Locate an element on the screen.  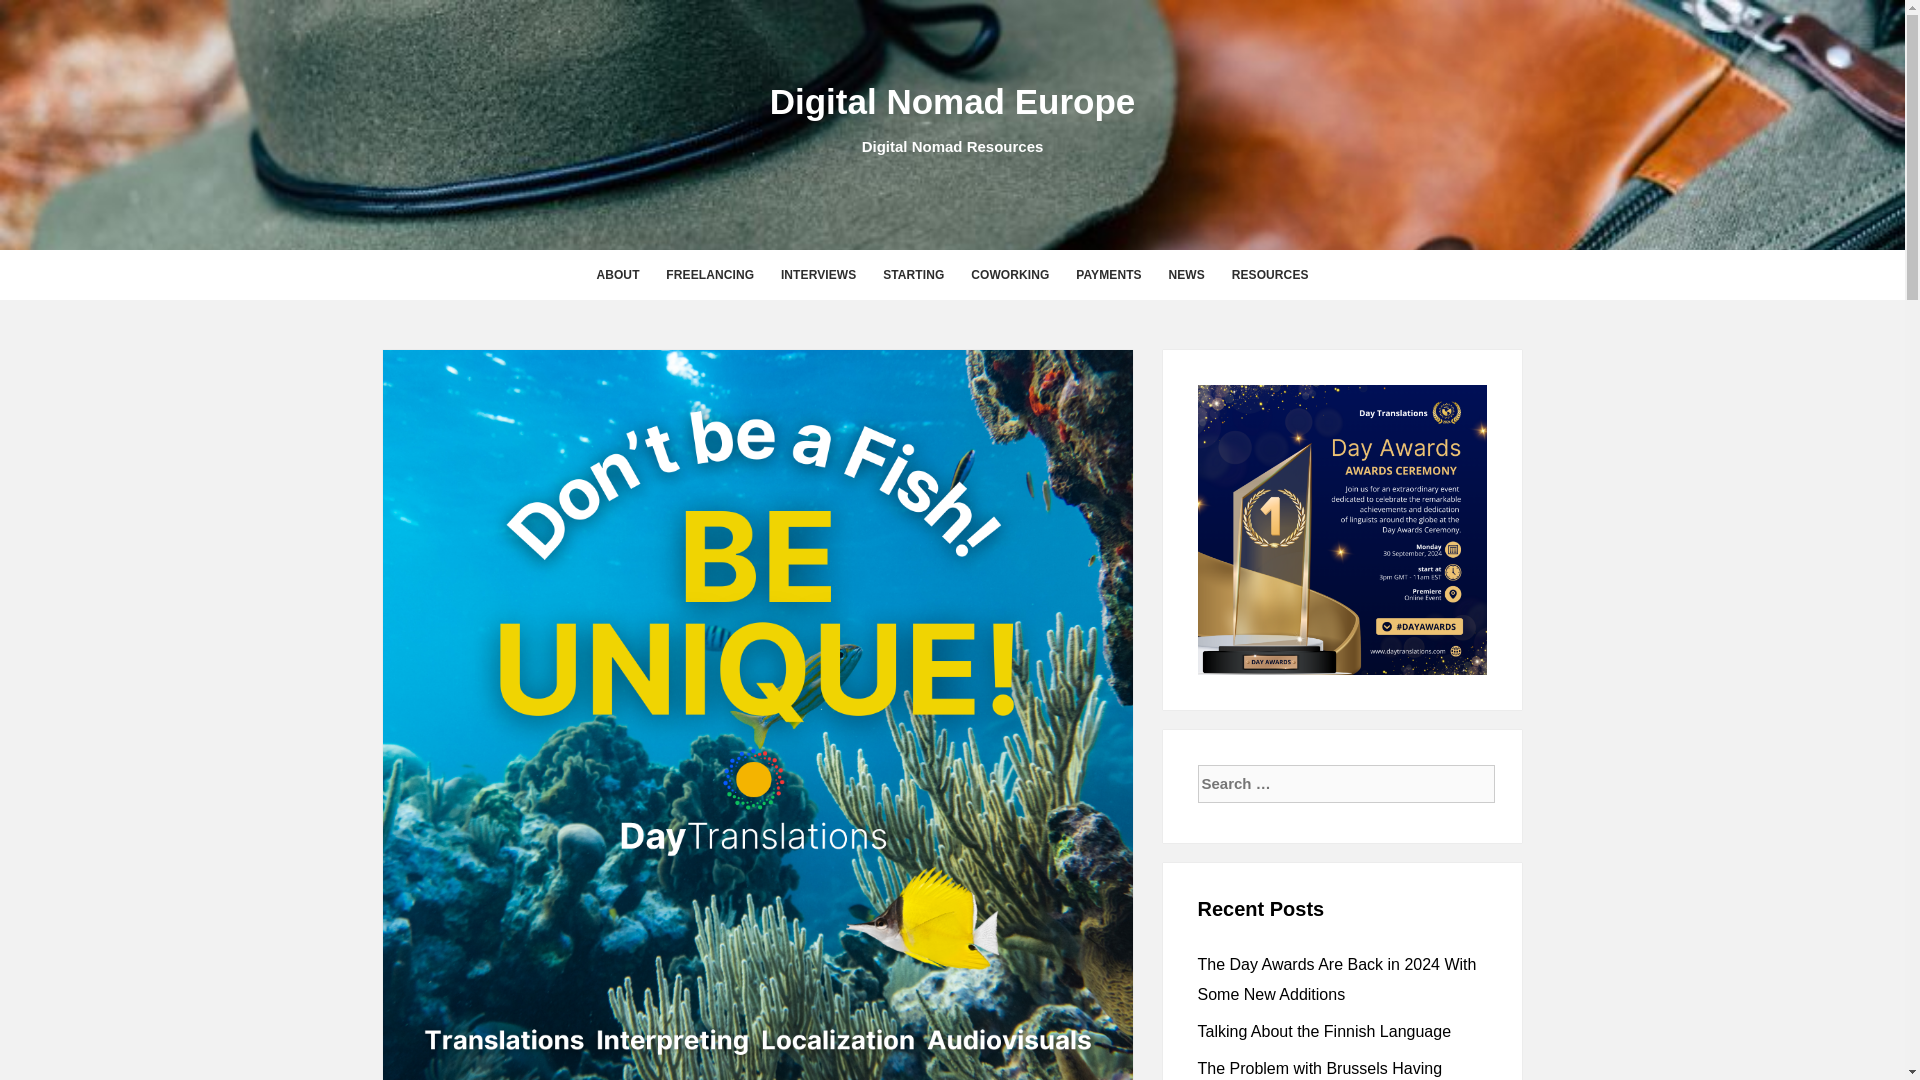
STARTING is located at coordinates (914, 274).